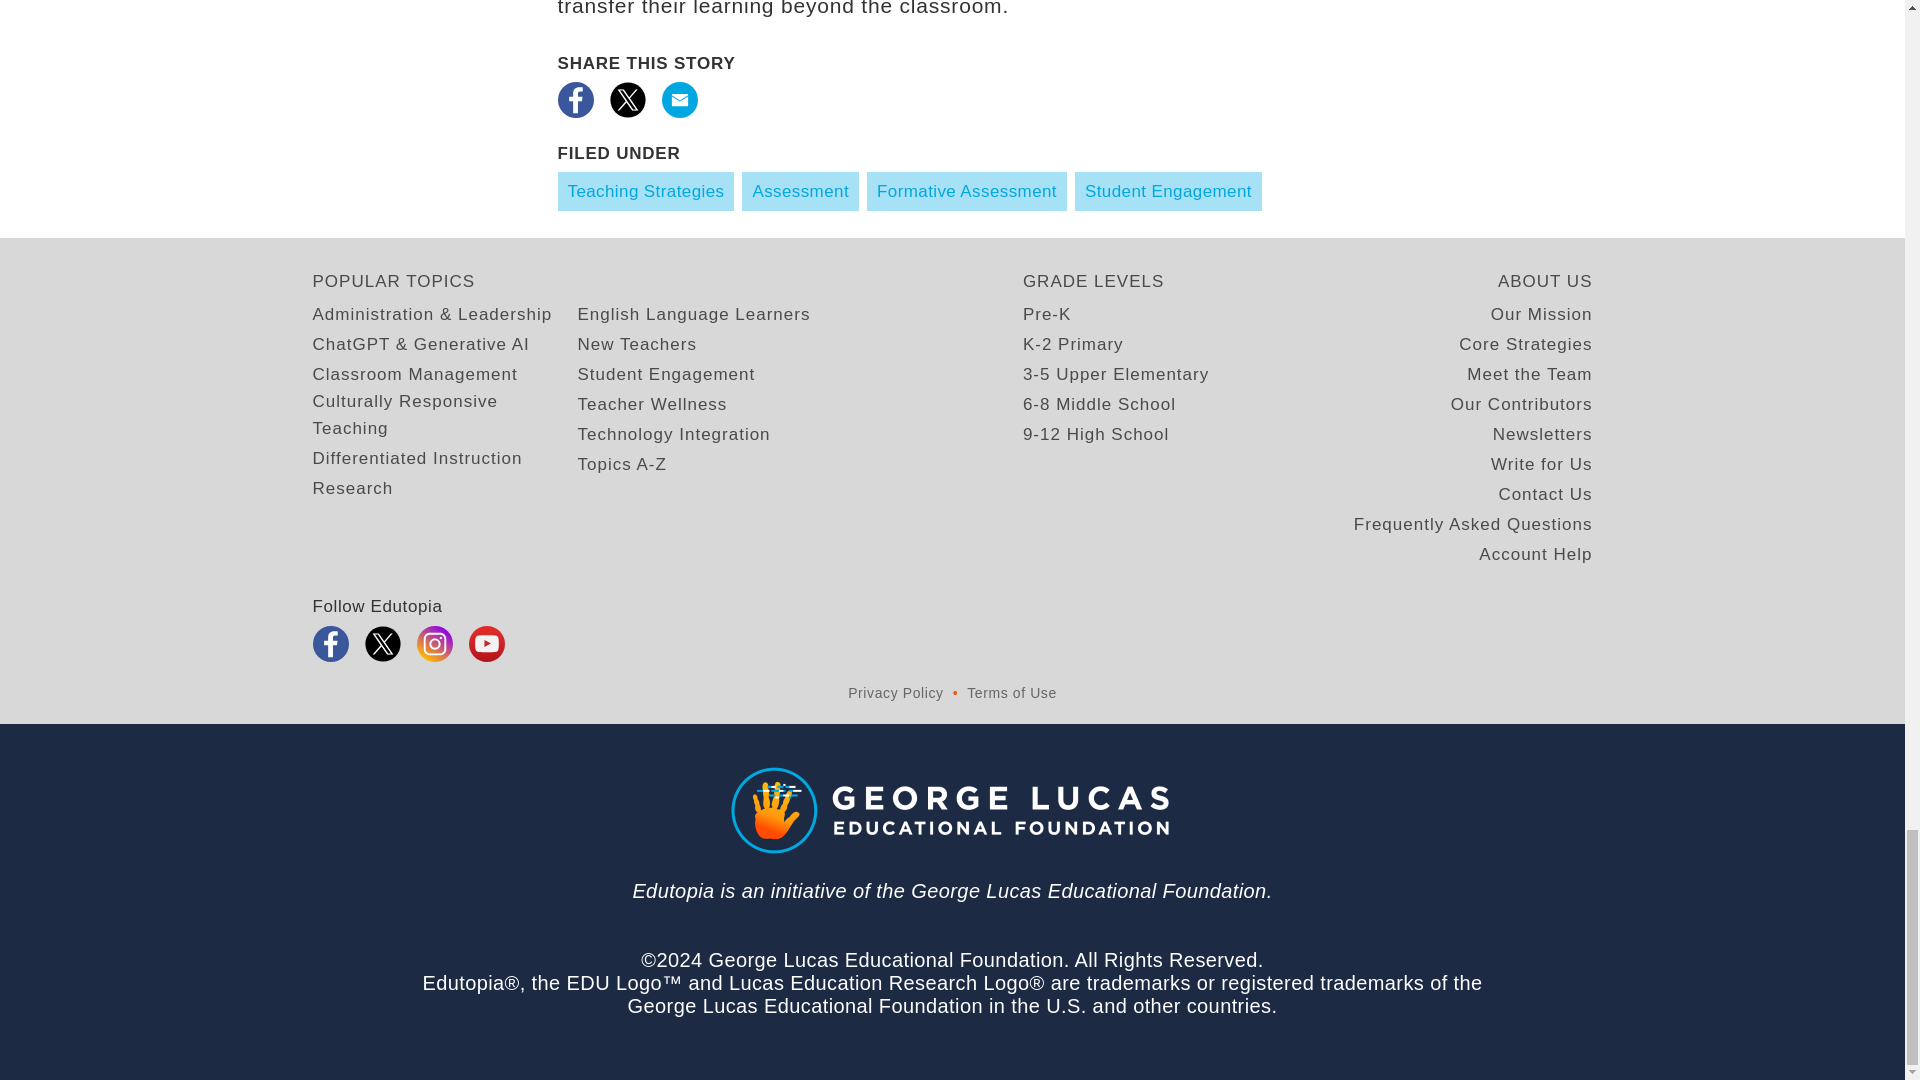  I want to click on Classroom Management, so click(414, 374).